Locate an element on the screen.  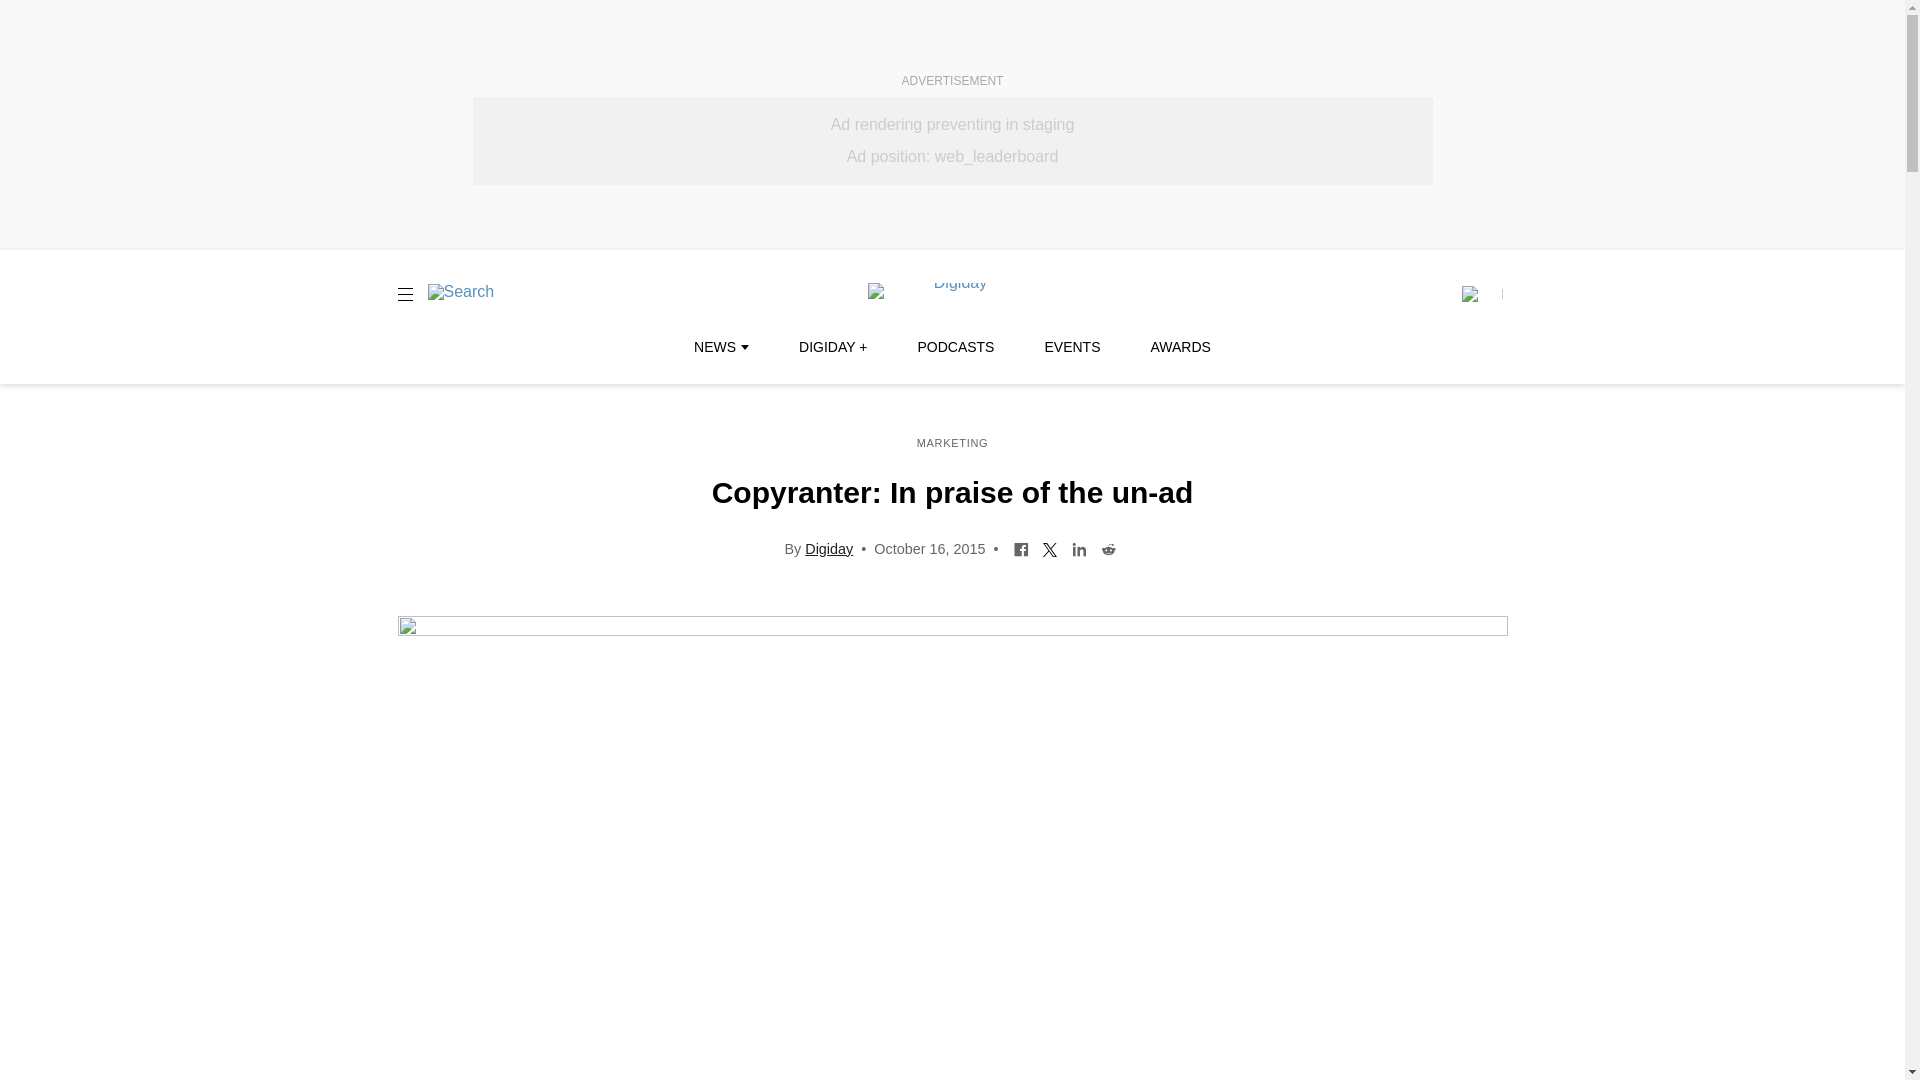
Share on Reddit is located at coordinates (1108, 548).